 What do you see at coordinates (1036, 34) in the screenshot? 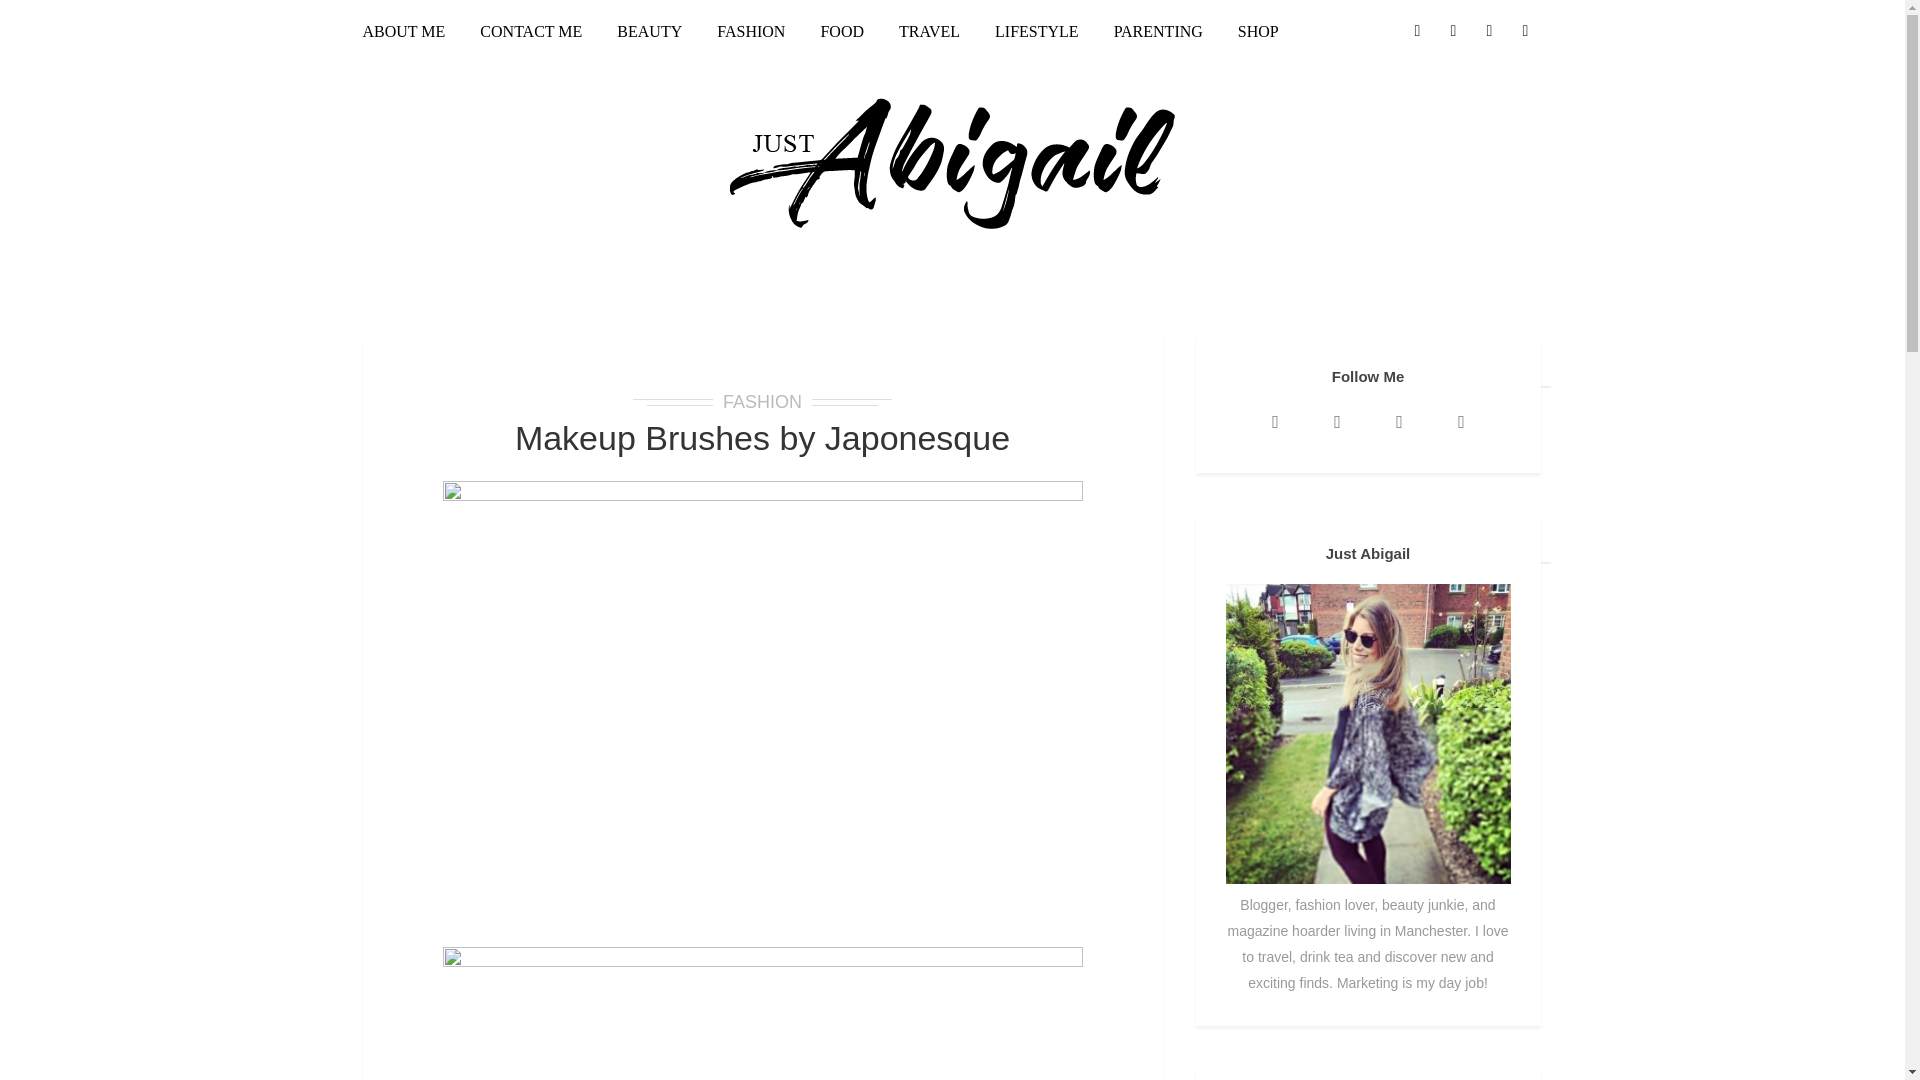
I see `LIFESTYLE` at bounding box center [1036, 34].